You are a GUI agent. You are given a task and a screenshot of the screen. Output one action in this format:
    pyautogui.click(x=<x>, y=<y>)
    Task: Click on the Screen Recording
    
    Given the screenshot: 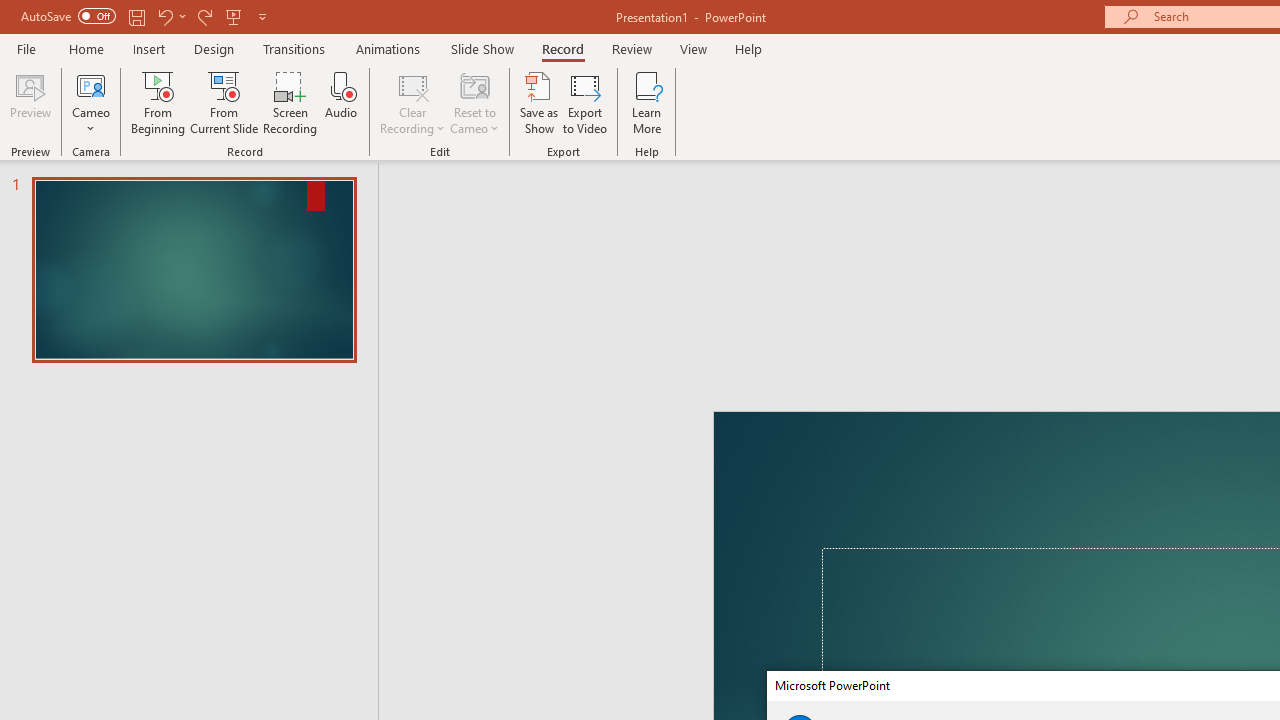 What is the action you would take?
    pyautogui.click(x=290, y=102)
    